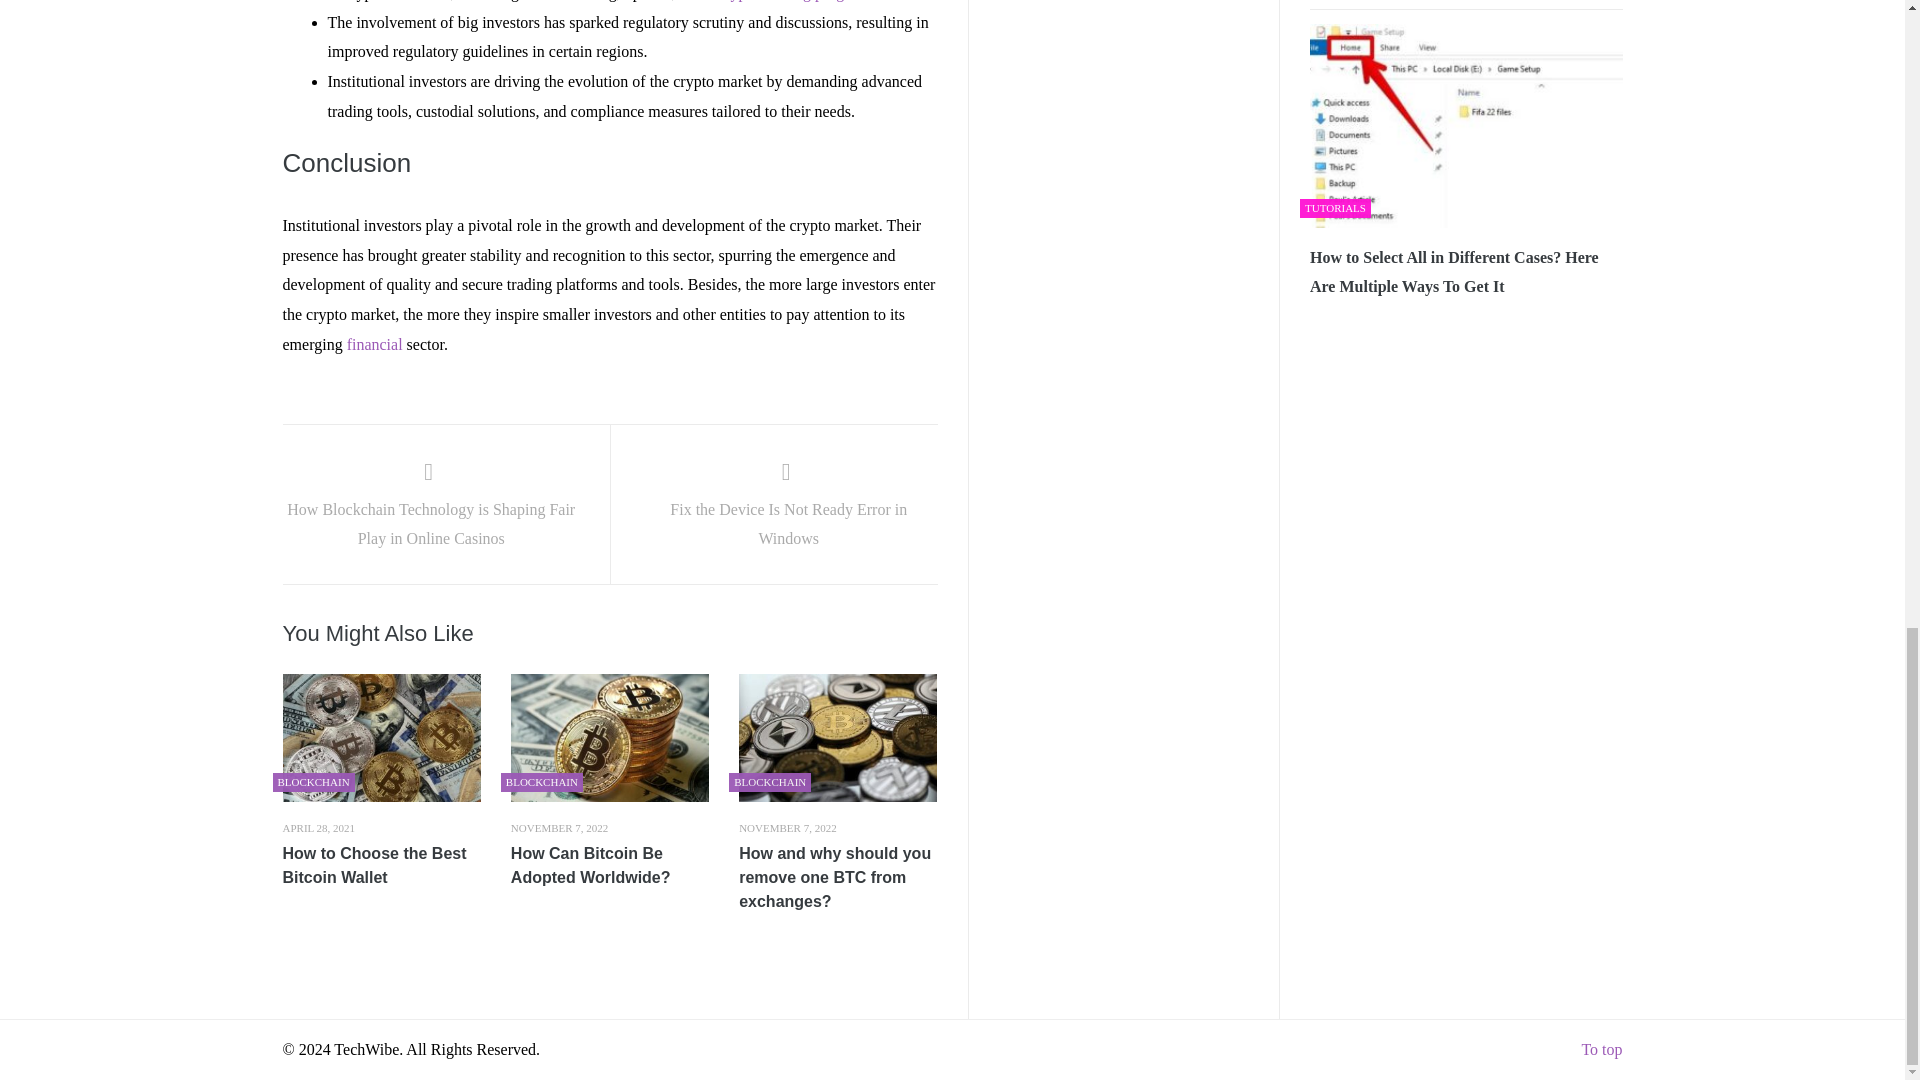  I want to click on Fix the Device Is Not Ready Error in Windows, so click(788, 508).